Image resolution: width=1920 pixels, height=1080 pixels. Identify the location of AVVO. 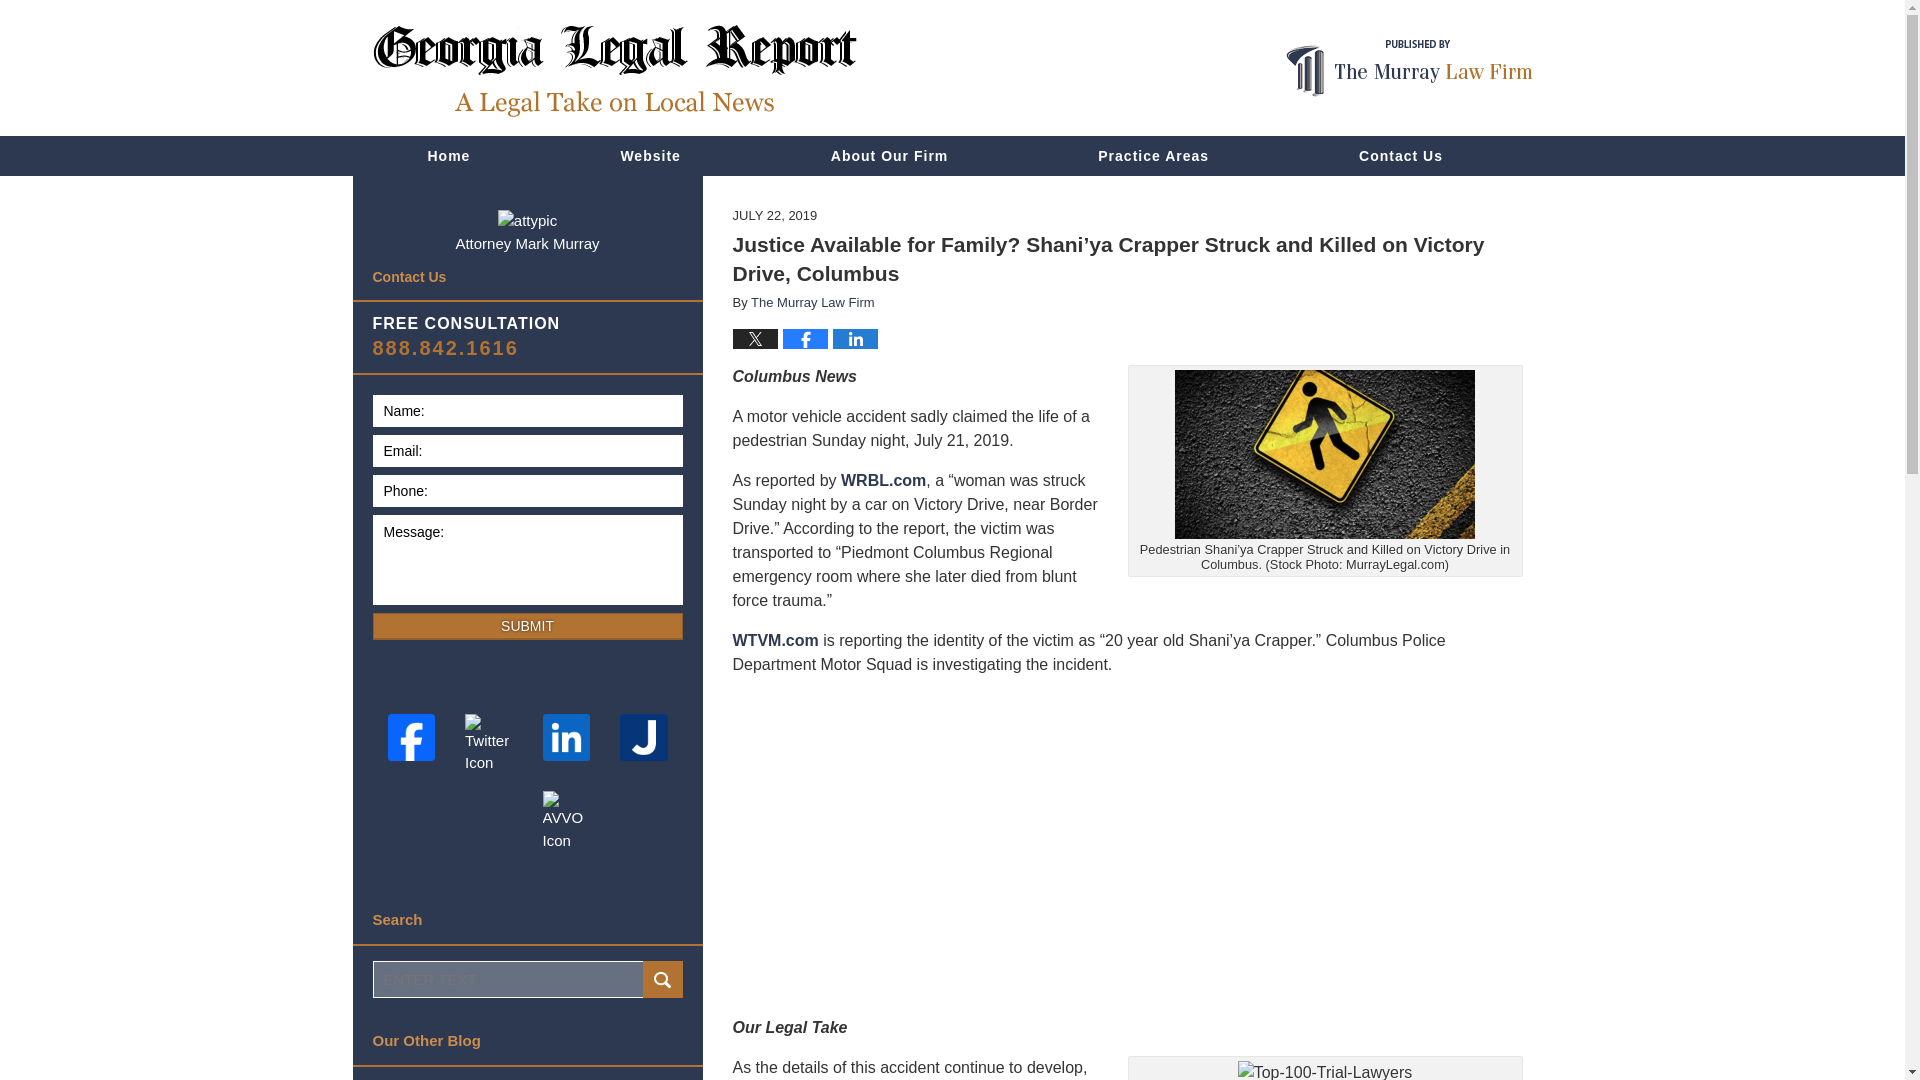
(567, 821).